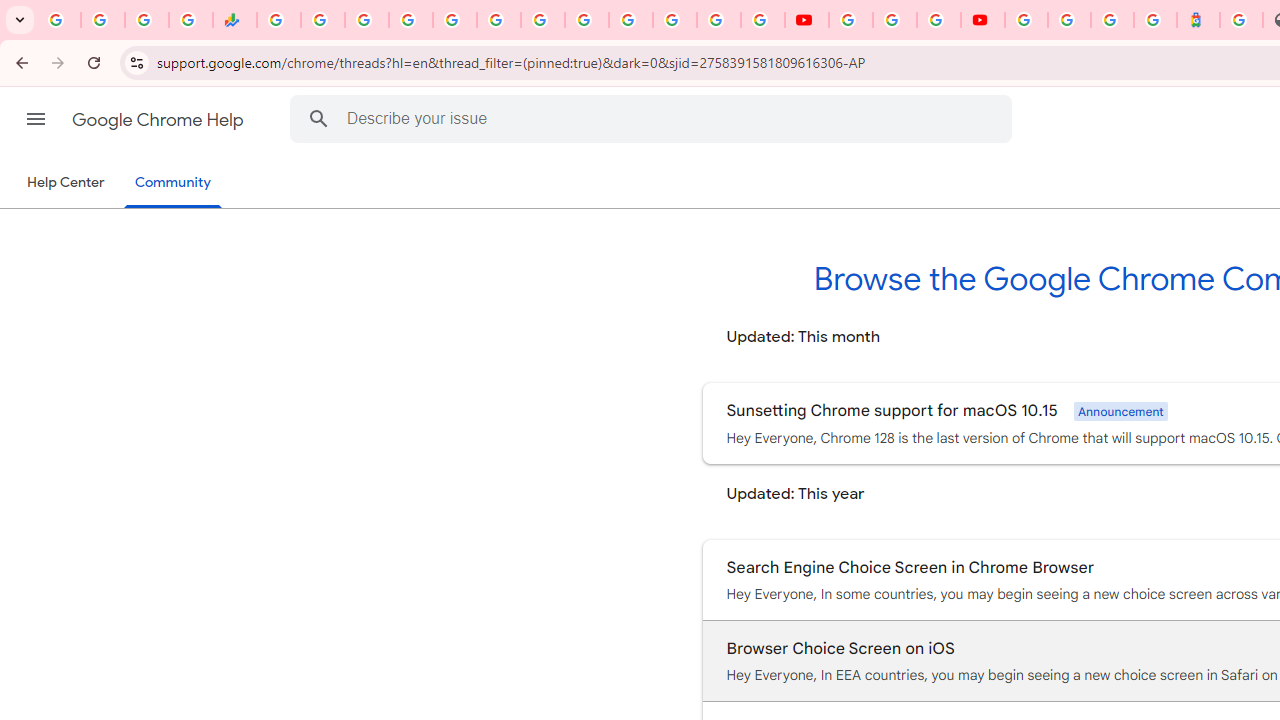 This screenshot has height=720, width=1280. Describe the element at coordinates (762, 20) in the screenshot. I see `Privacy Checkup` at that location.